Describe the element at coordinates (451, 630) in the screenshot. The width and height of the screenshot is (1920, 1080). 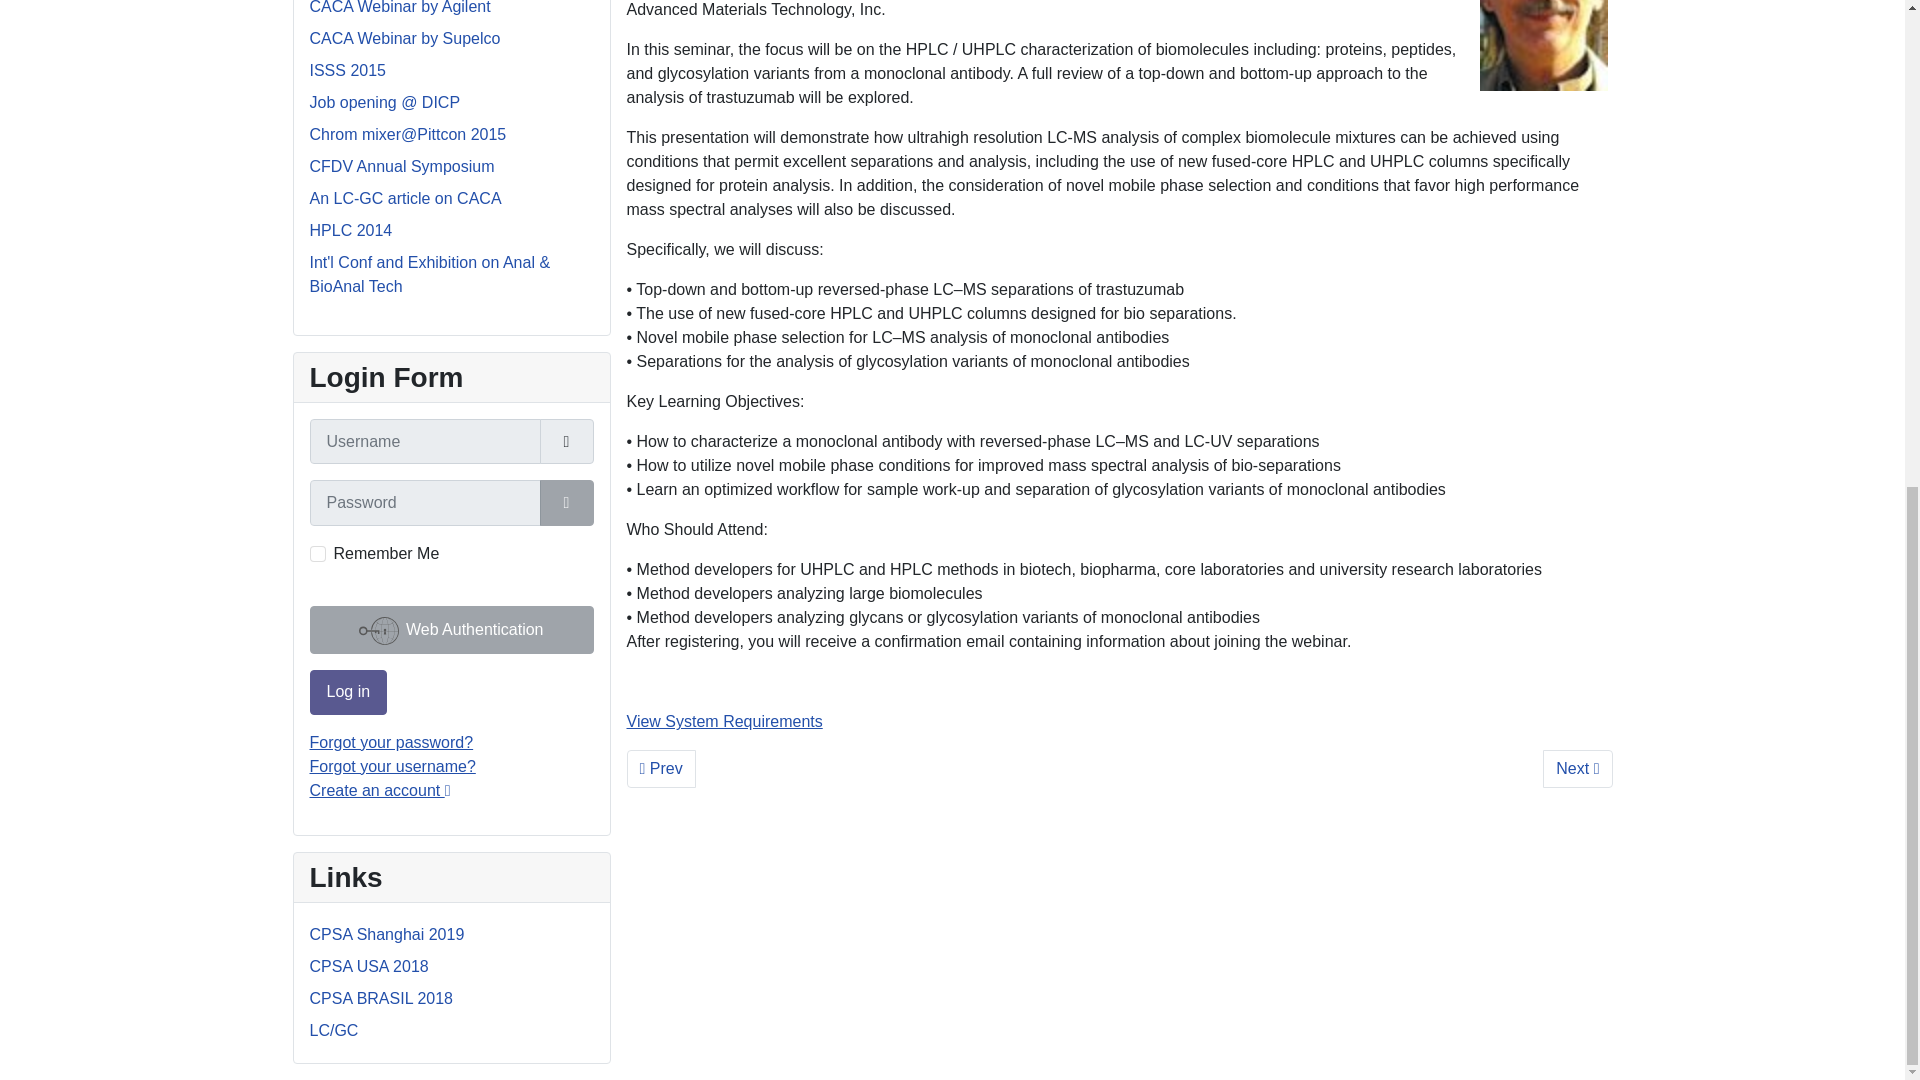
I see `Web Authentication` at that location.